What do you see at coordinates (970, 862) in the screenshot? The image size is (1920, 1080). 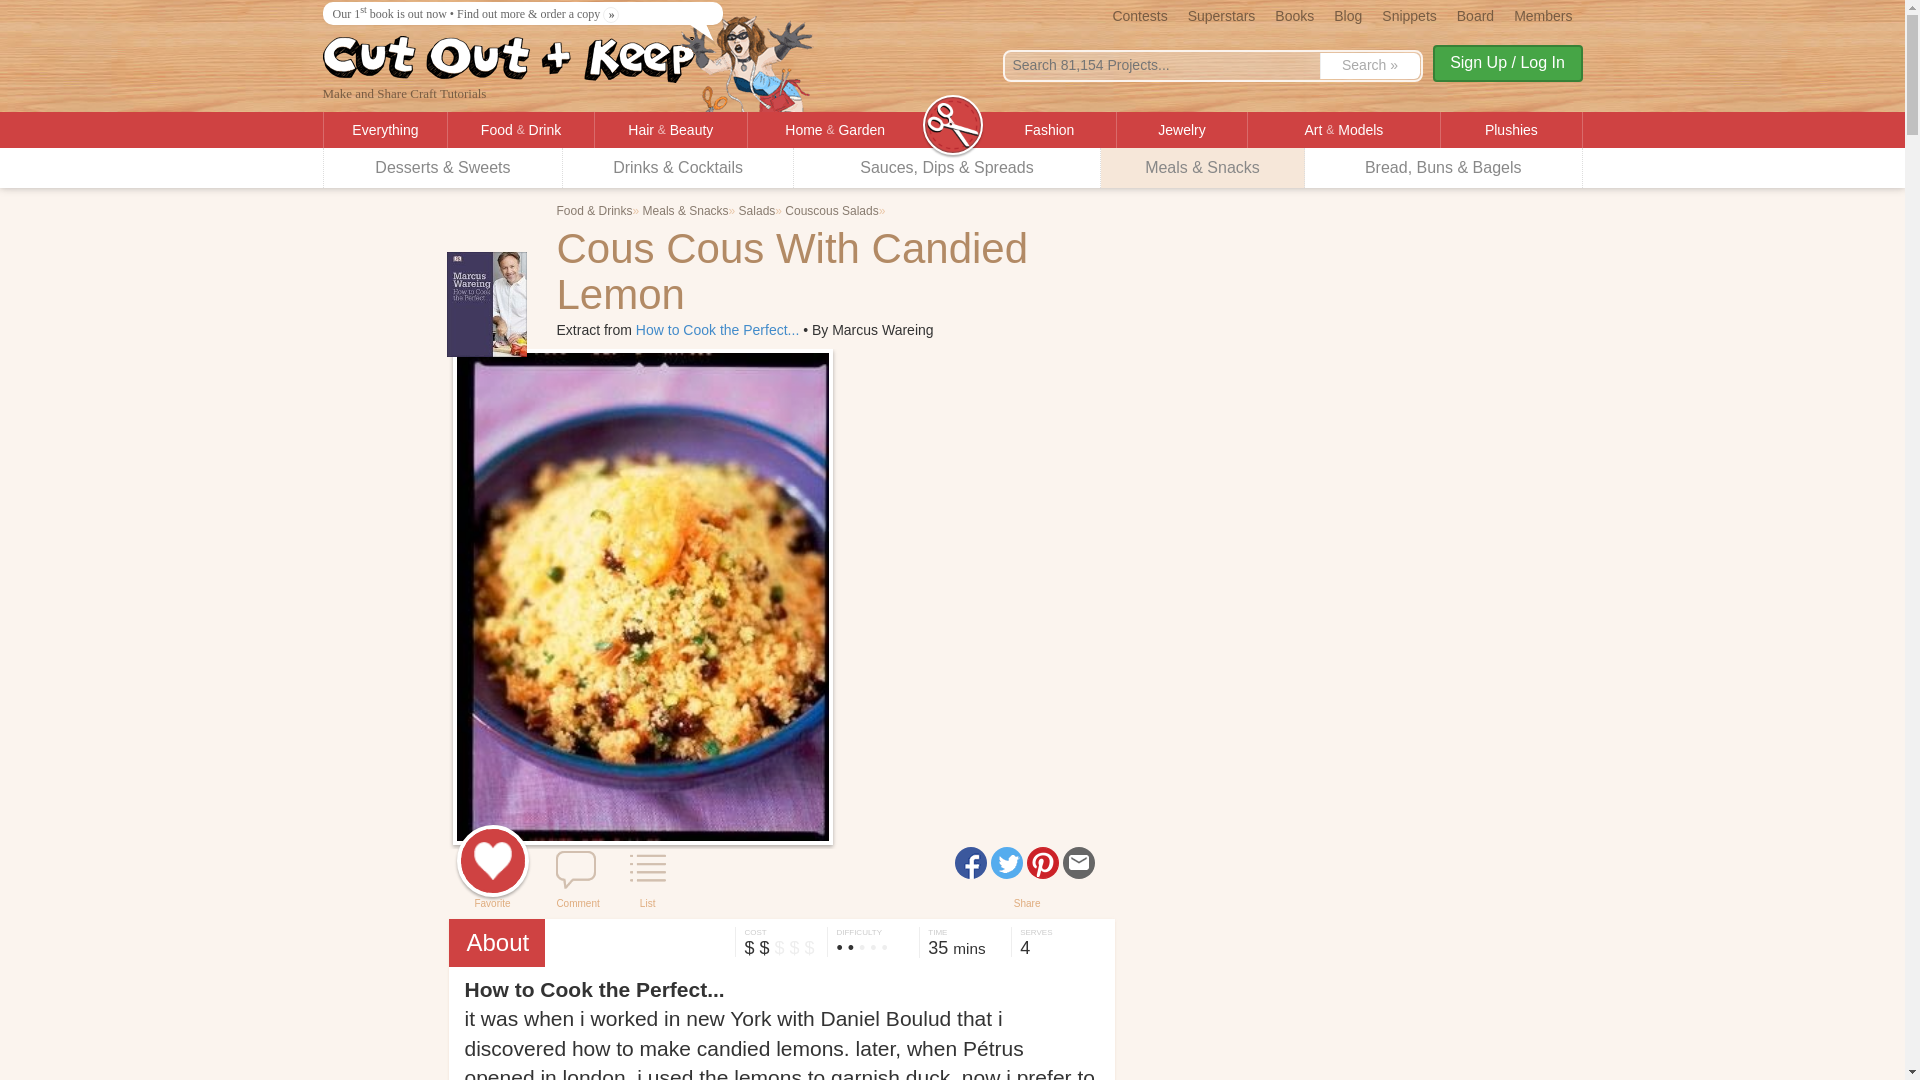 I see `Share this project on Facebook` at bounding box center [970, 862].